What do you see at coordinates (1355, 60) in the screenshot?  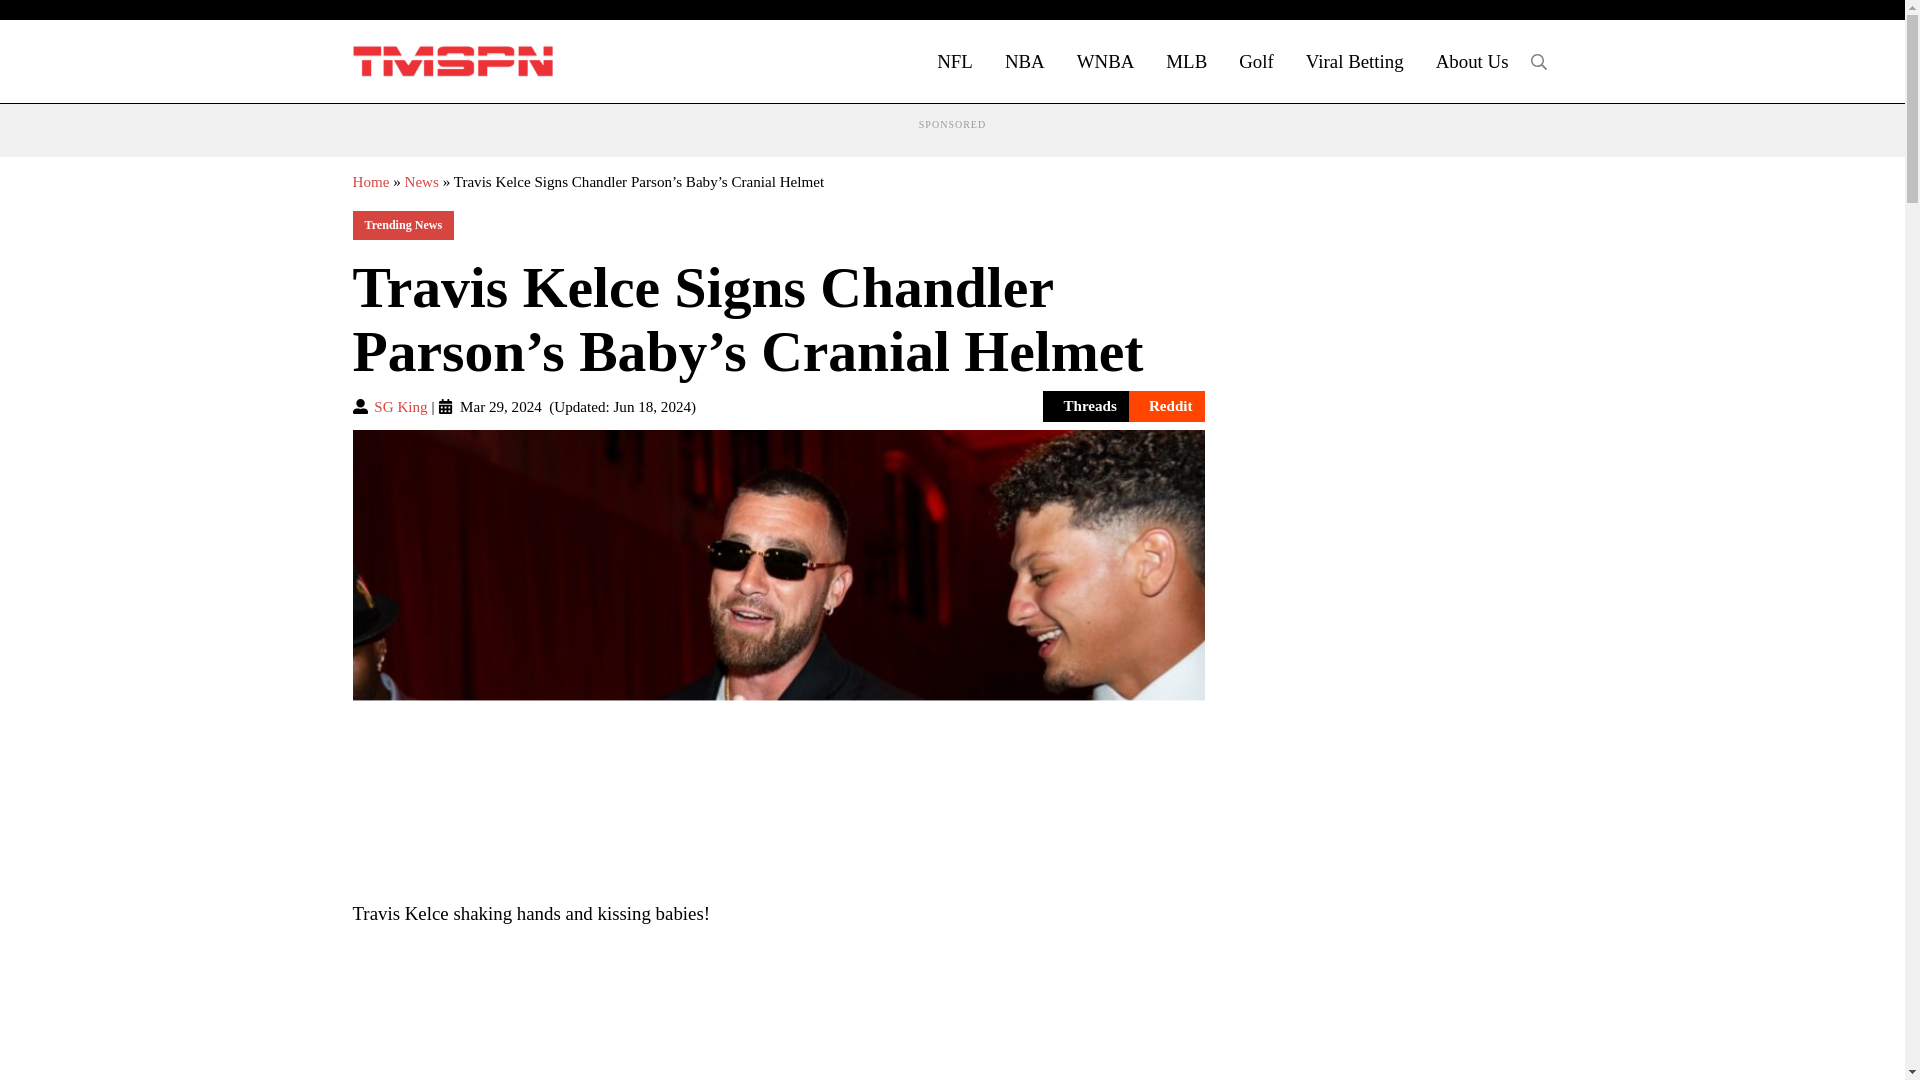 I see `Viral Betting` at bounding box center [1355, 60].